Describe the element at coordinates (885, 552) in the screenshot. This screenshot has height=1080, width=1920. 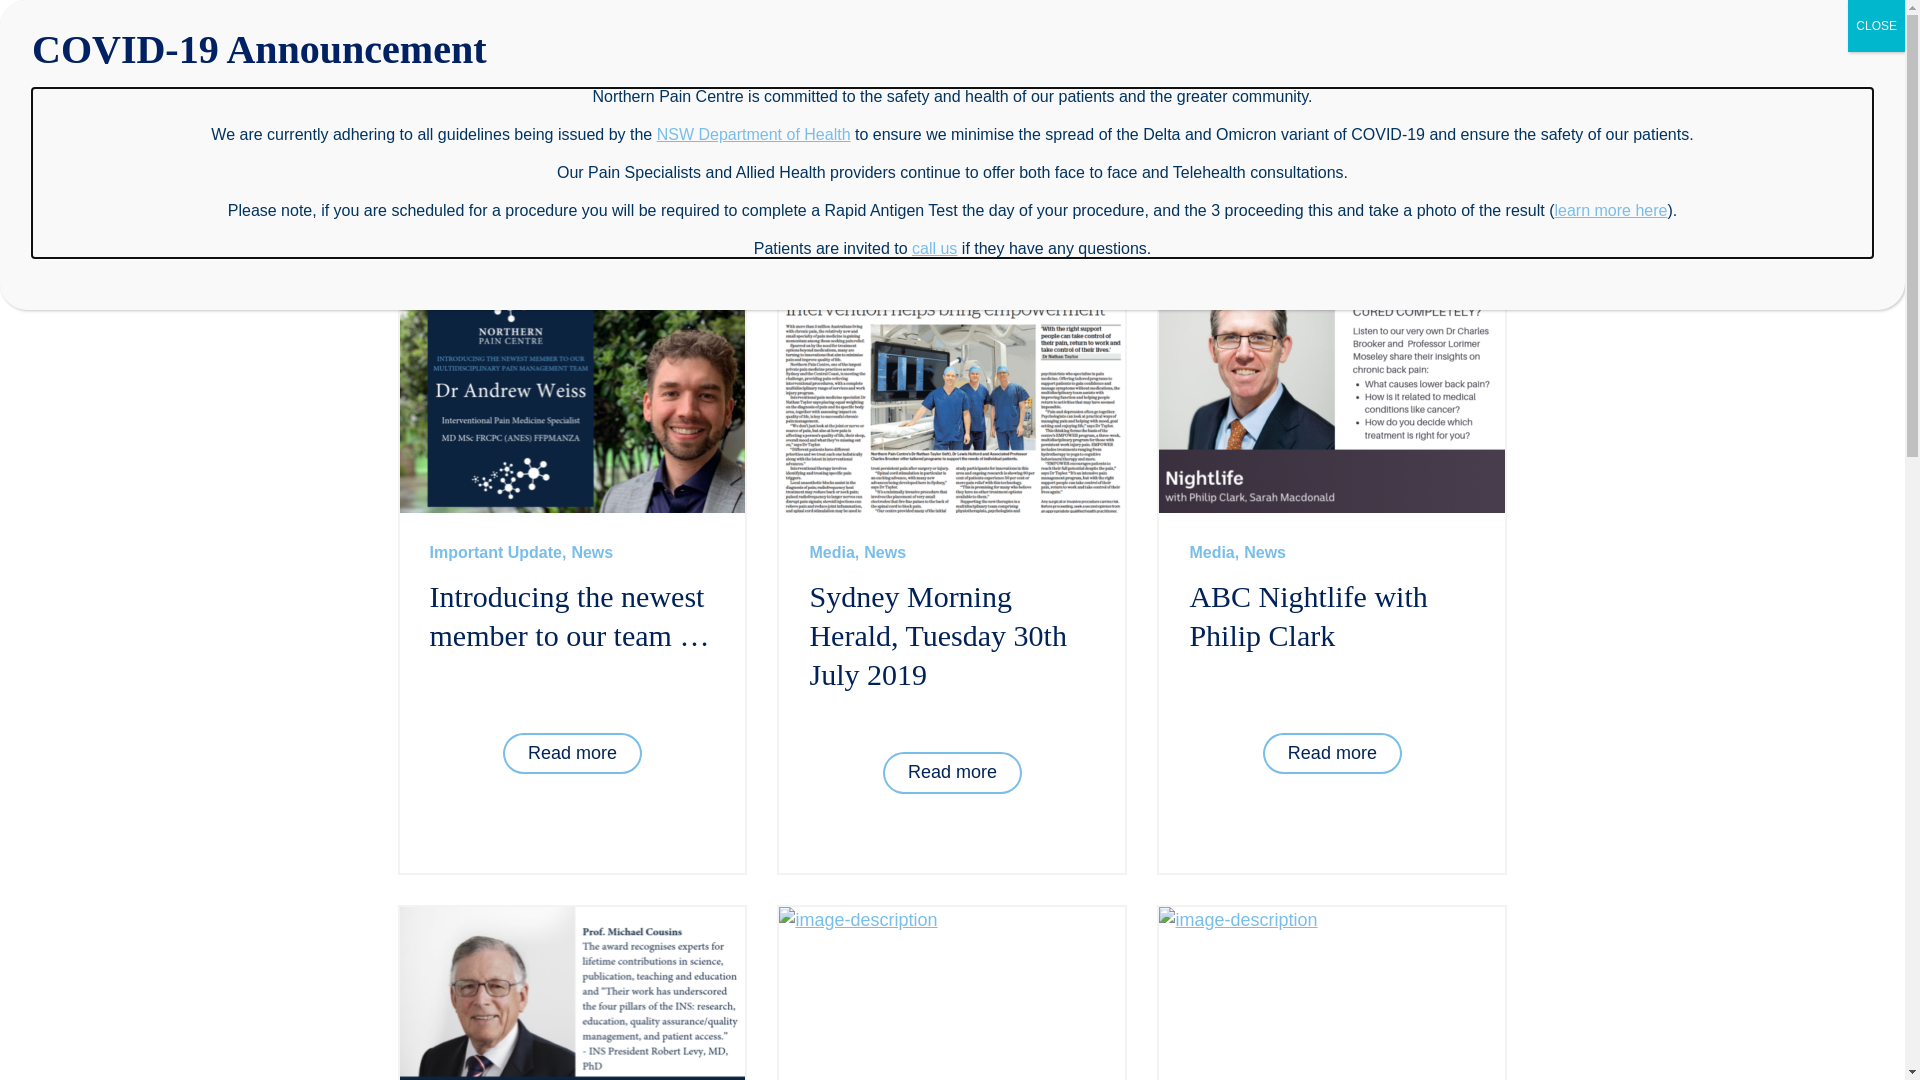
I see `News` at that location.